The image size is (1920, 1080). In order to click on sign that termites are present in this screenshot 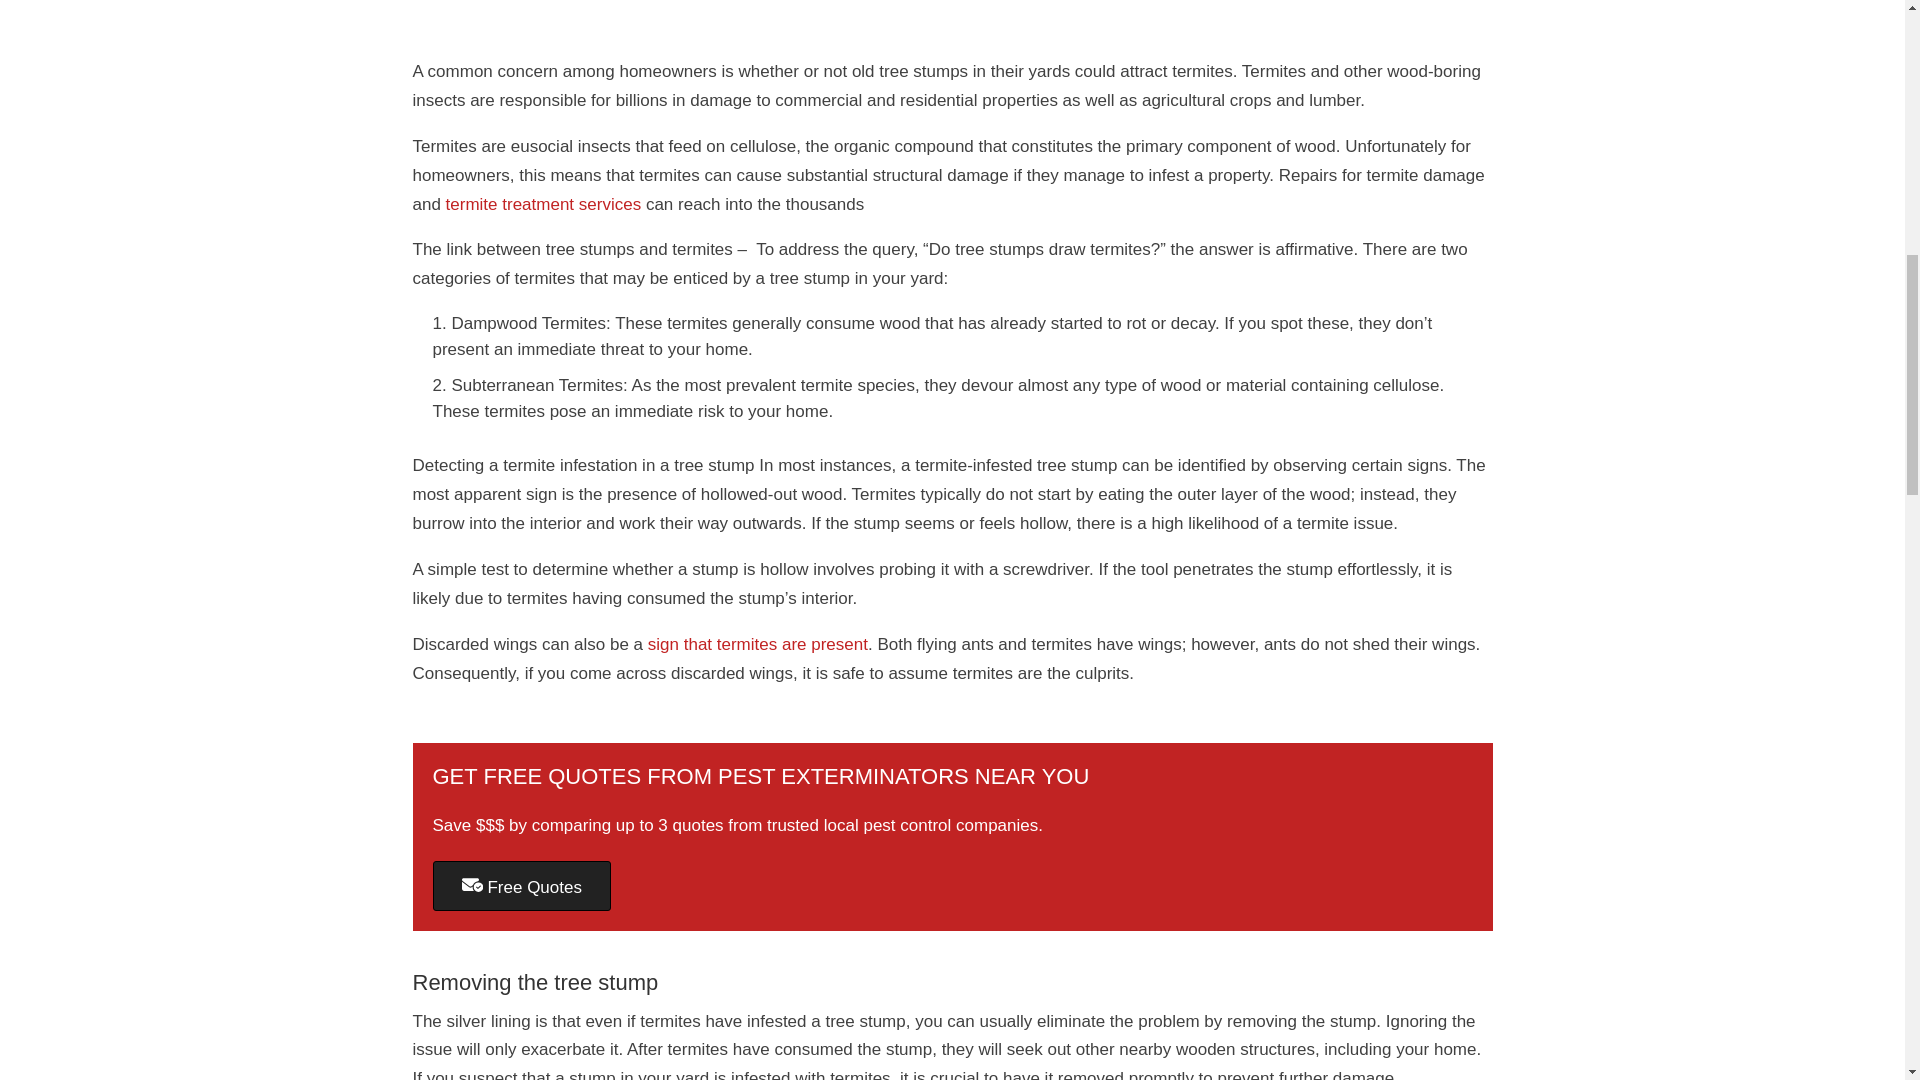, I will do `click(758, 644)`.